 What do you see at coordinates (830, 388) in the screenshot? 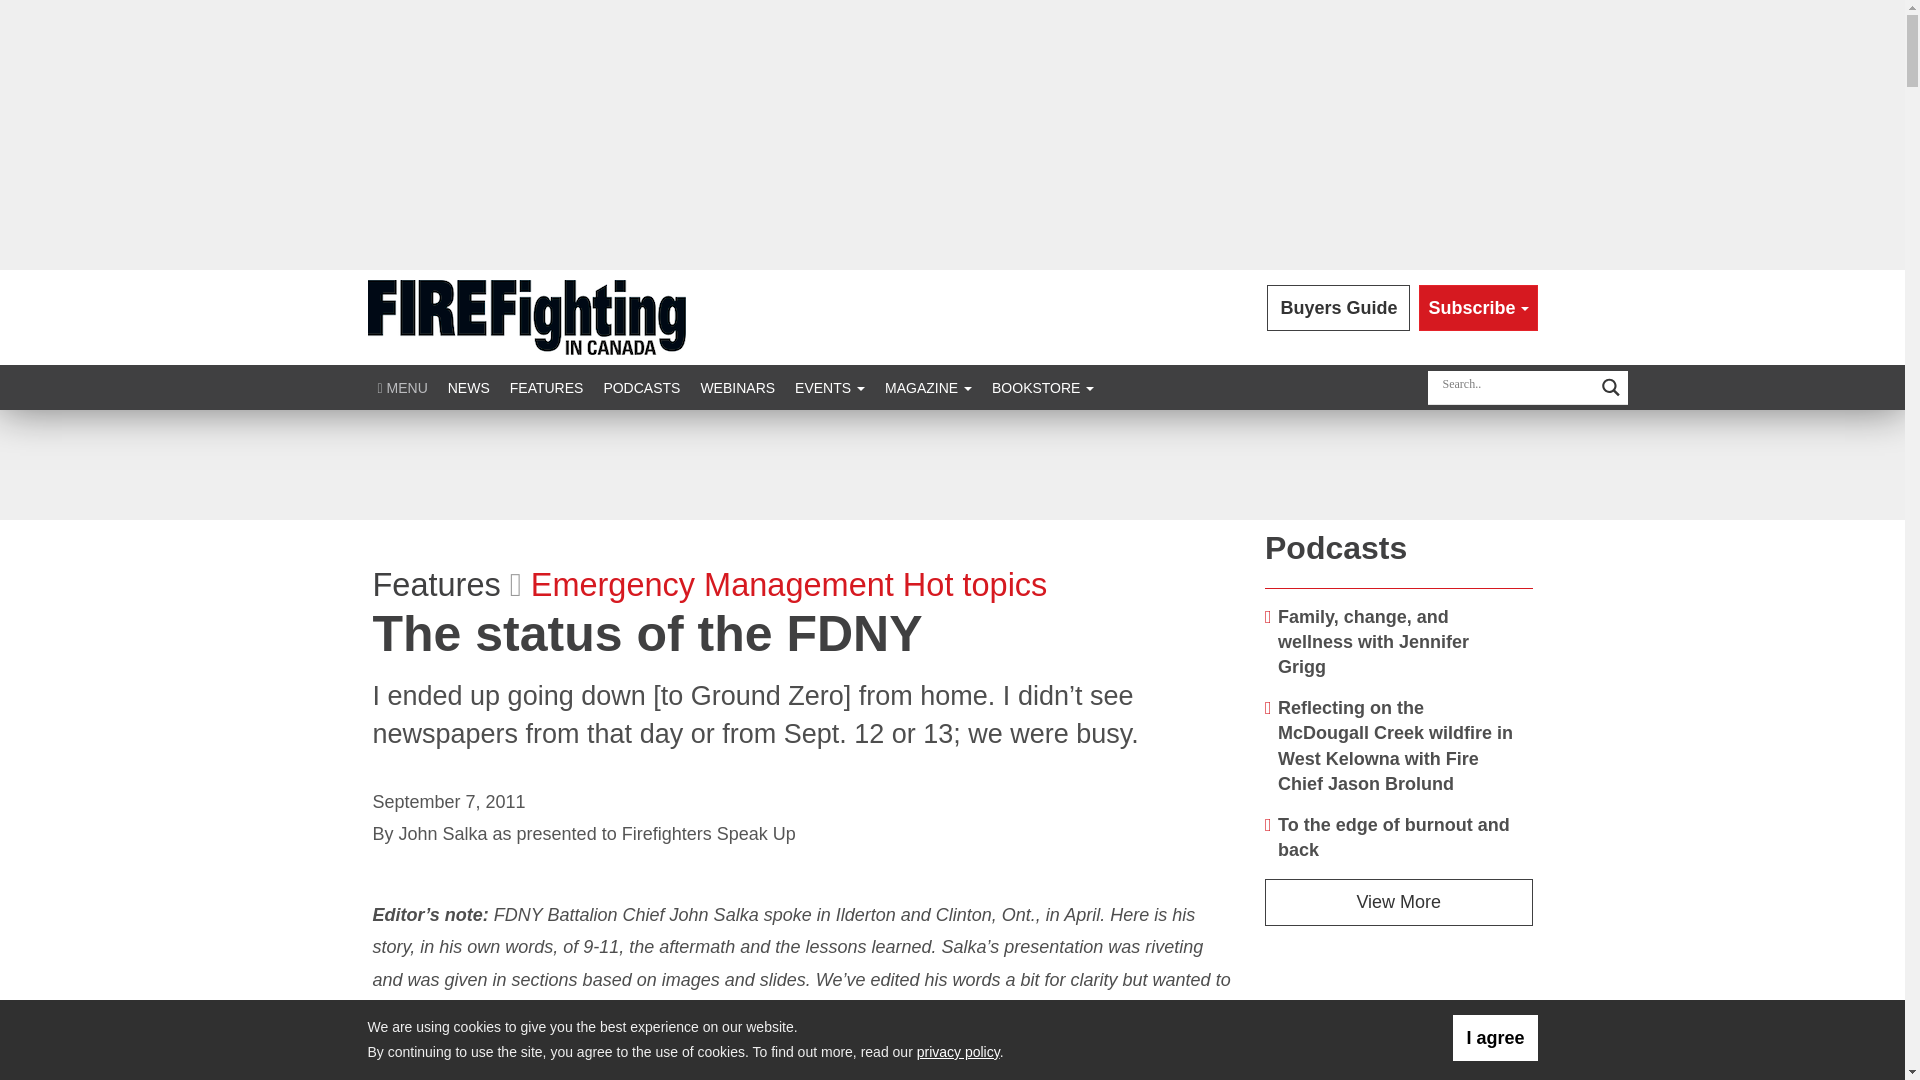
I see `EVENTS` at bounding box center [830, 388].